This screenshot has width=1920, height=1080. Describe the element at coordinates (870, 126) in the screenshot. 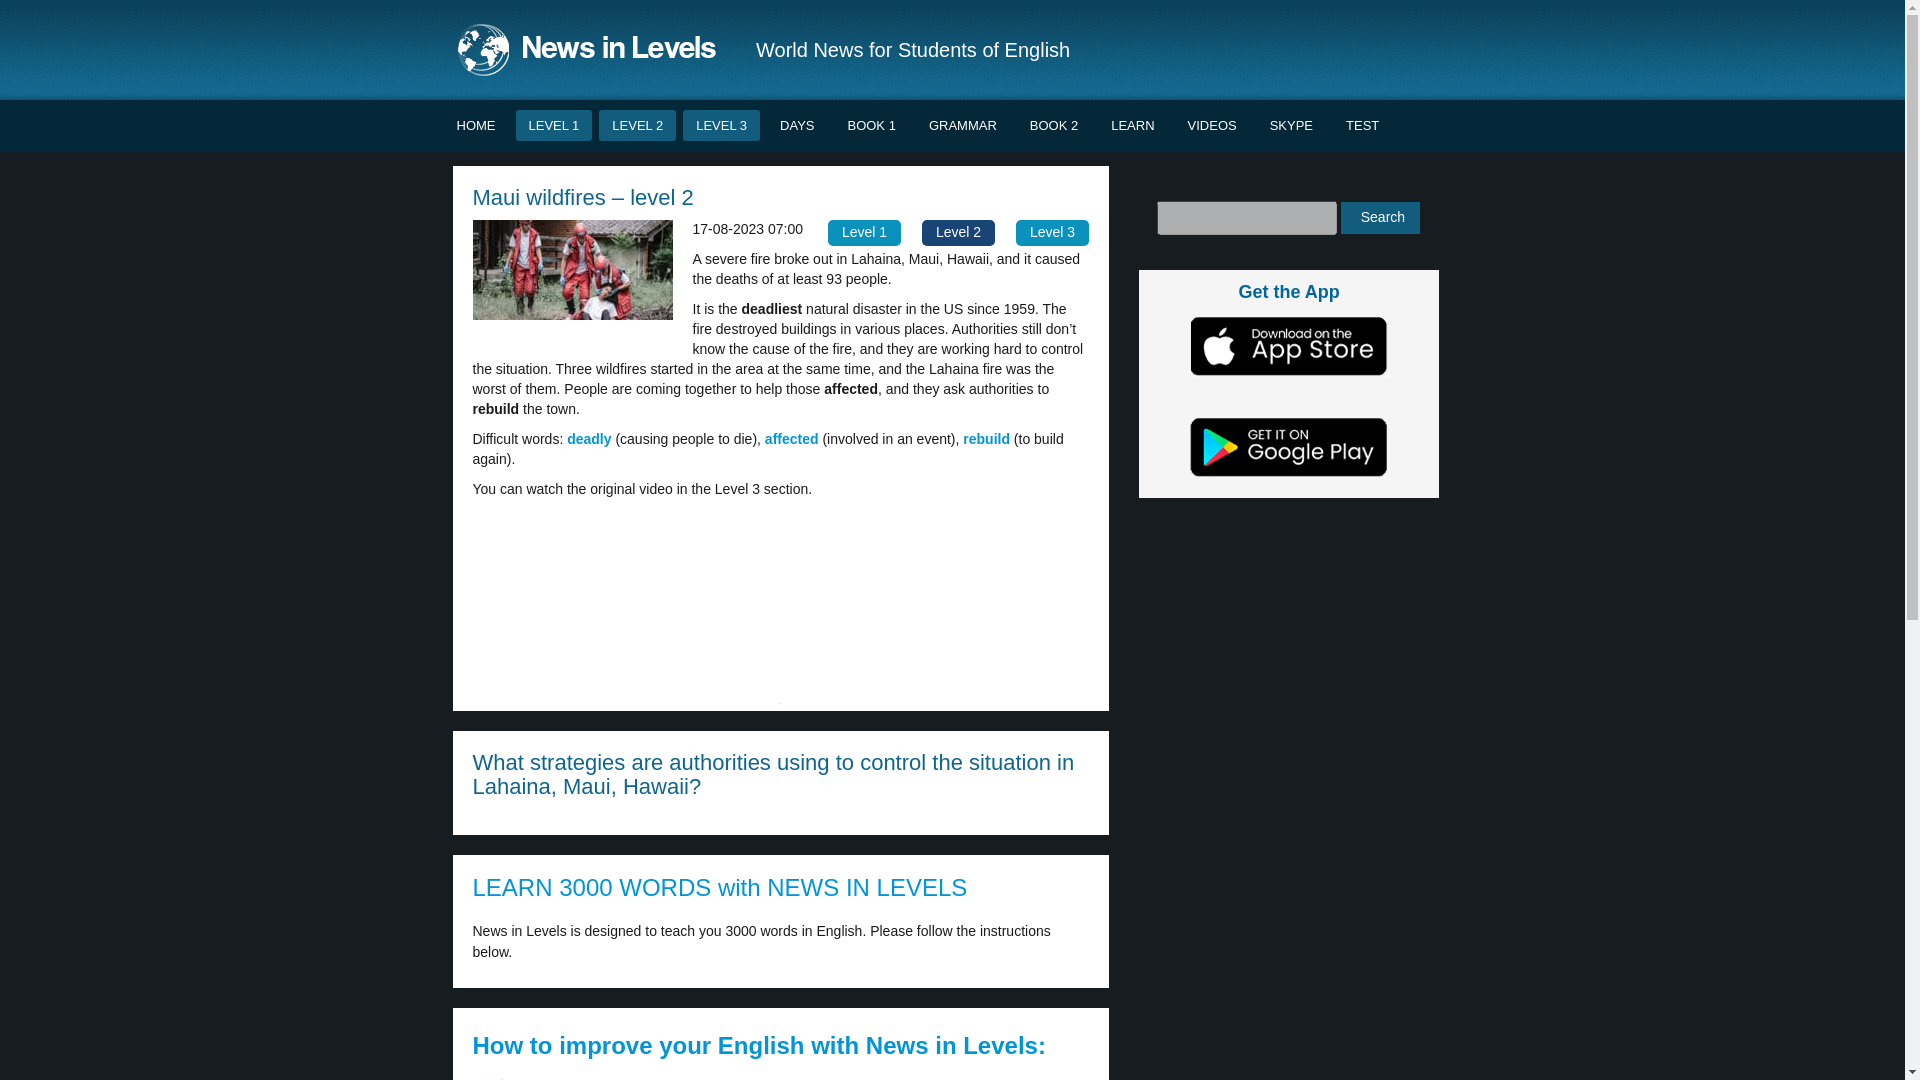

I see `BOOK 1` at that location.